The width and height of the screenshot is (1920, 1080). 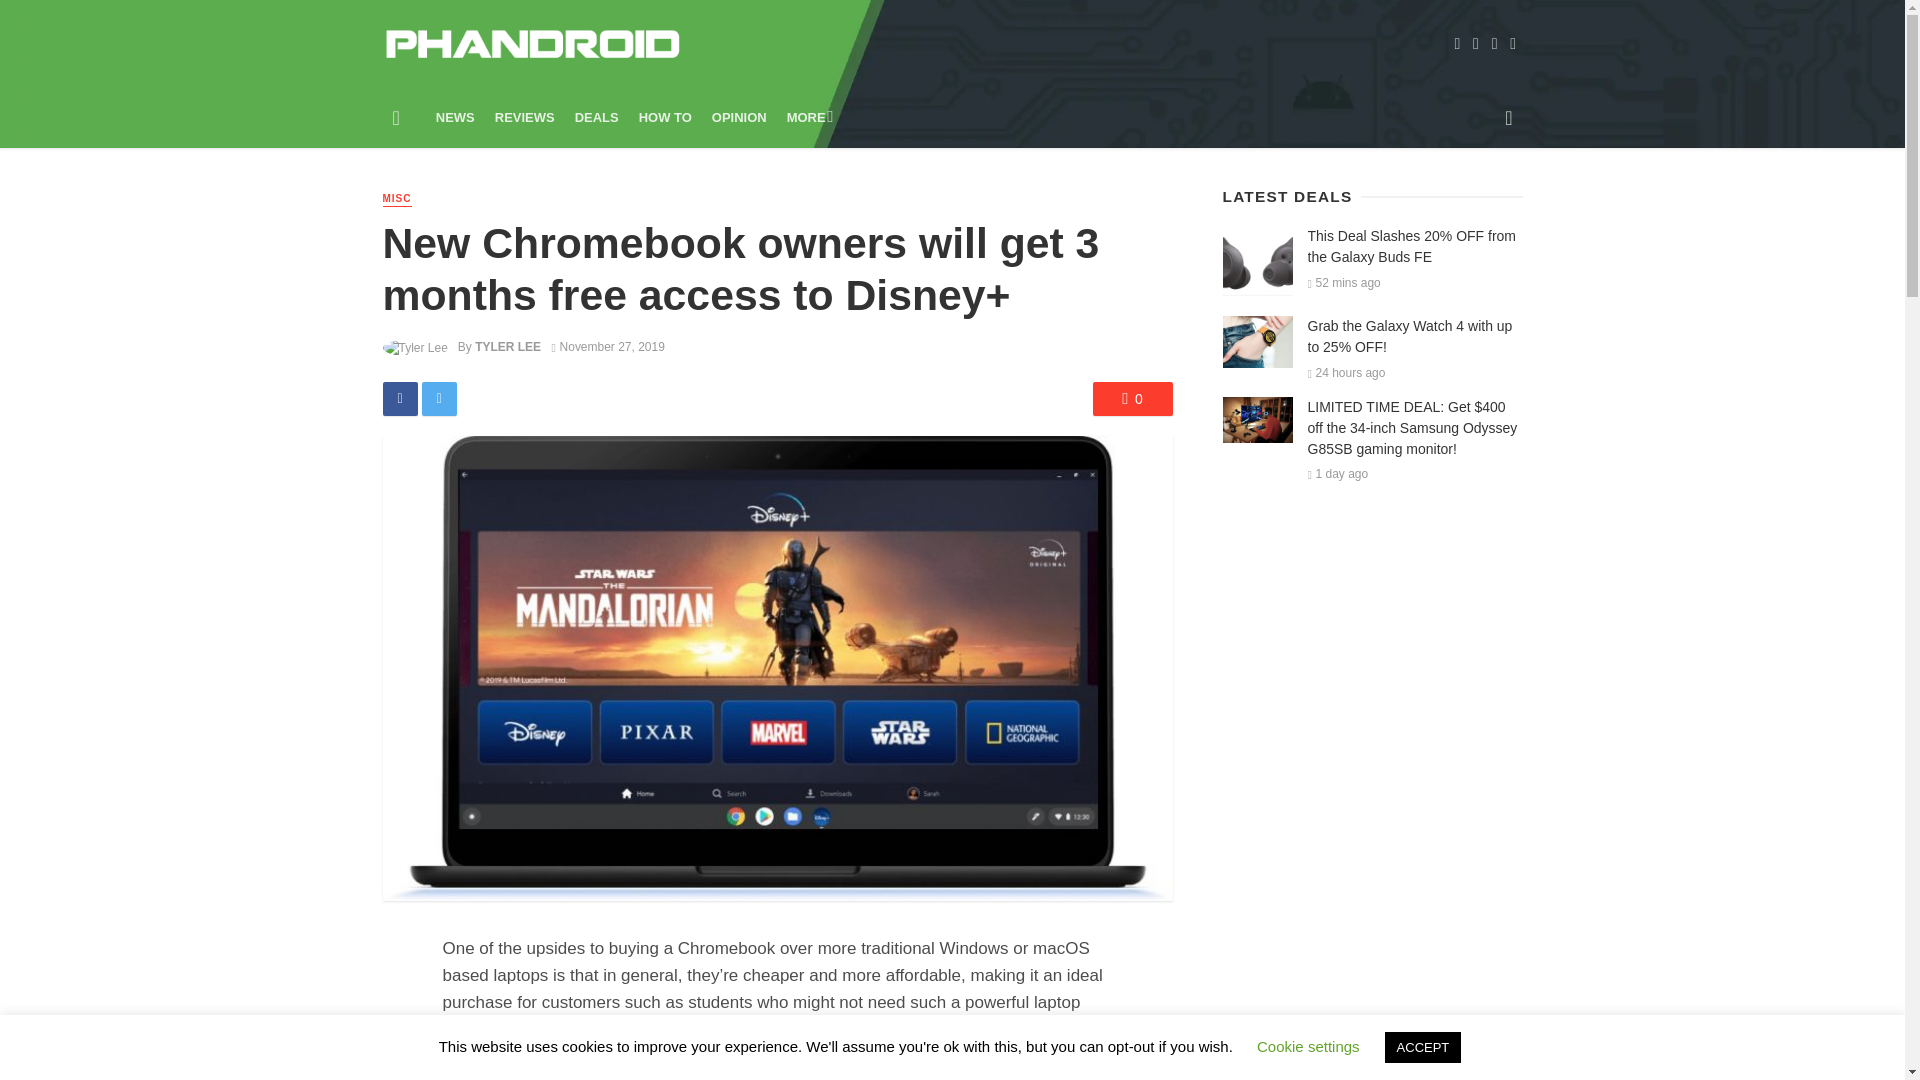 What do you see at coordinates (396, 200) in the screenshot?
I see `MISC` at bounding box center [396, 200].